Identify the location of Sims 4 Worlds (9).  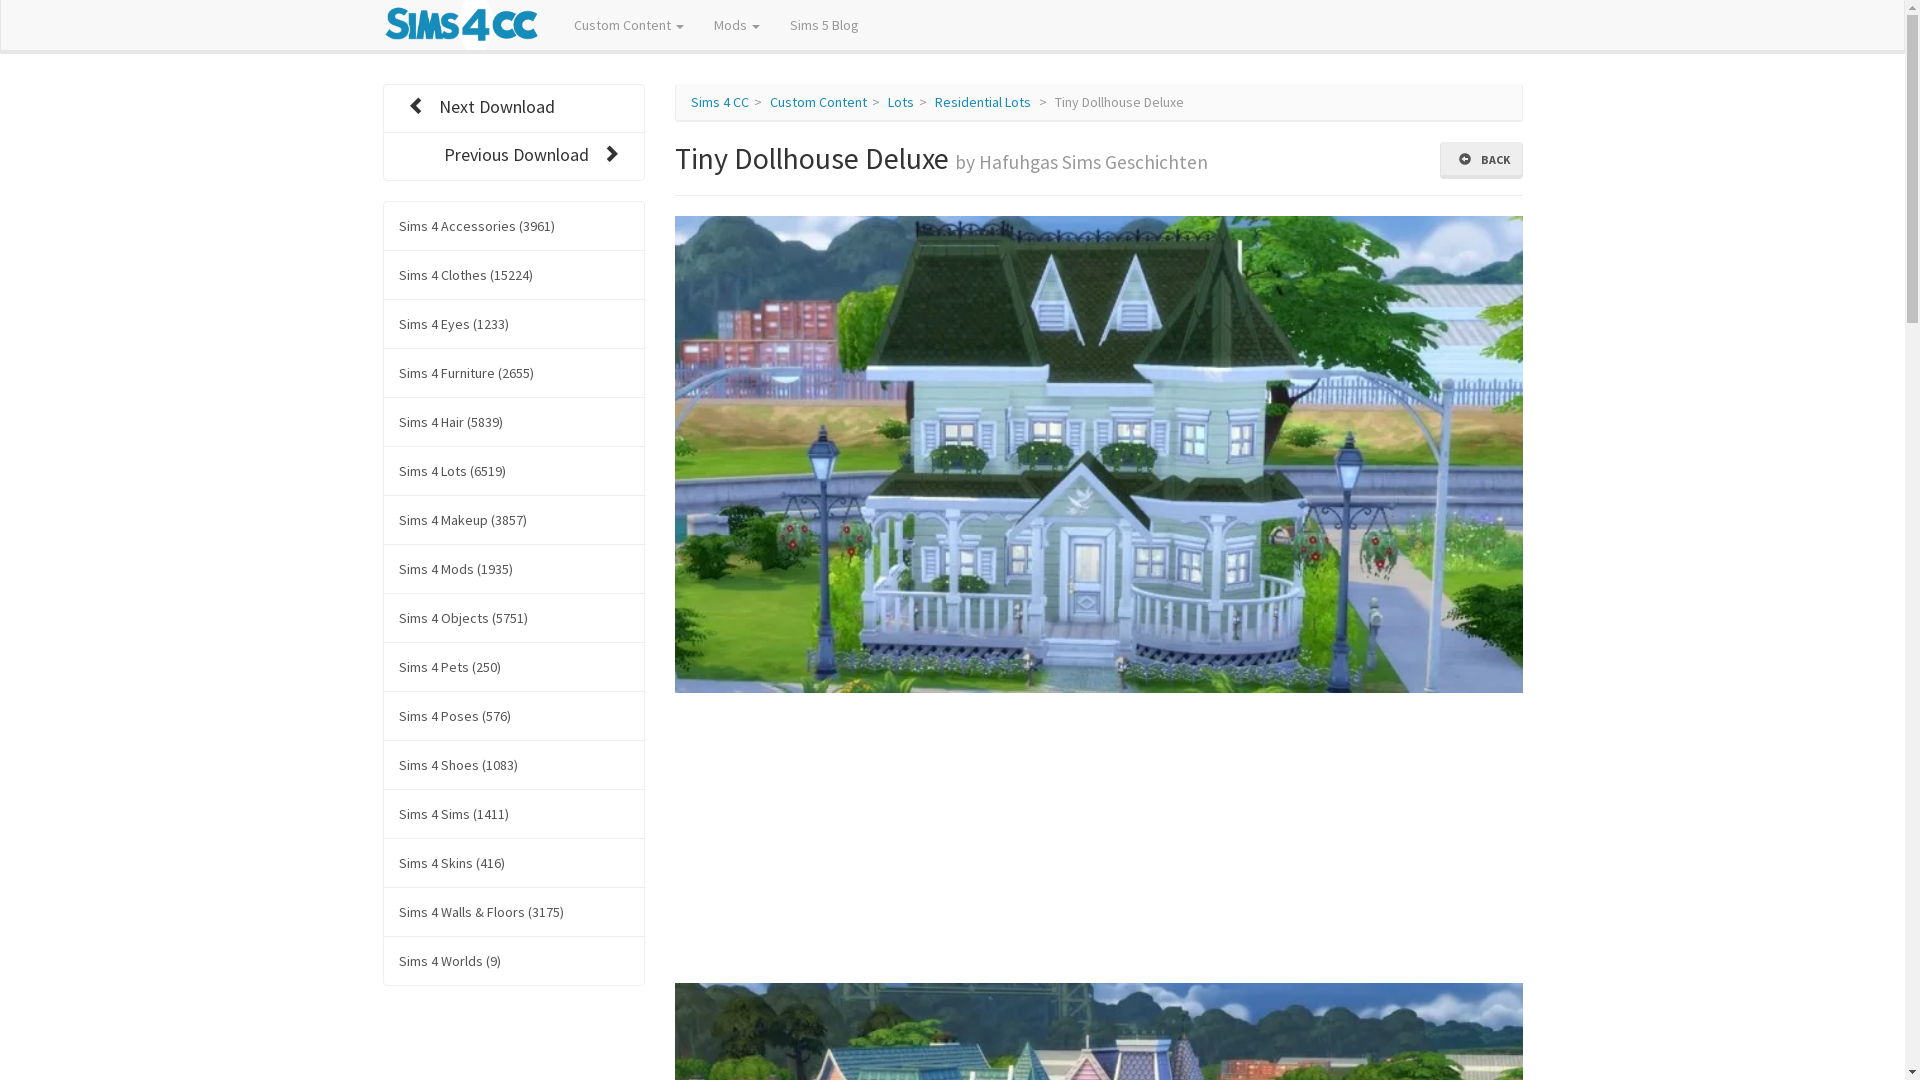
(514, 961).